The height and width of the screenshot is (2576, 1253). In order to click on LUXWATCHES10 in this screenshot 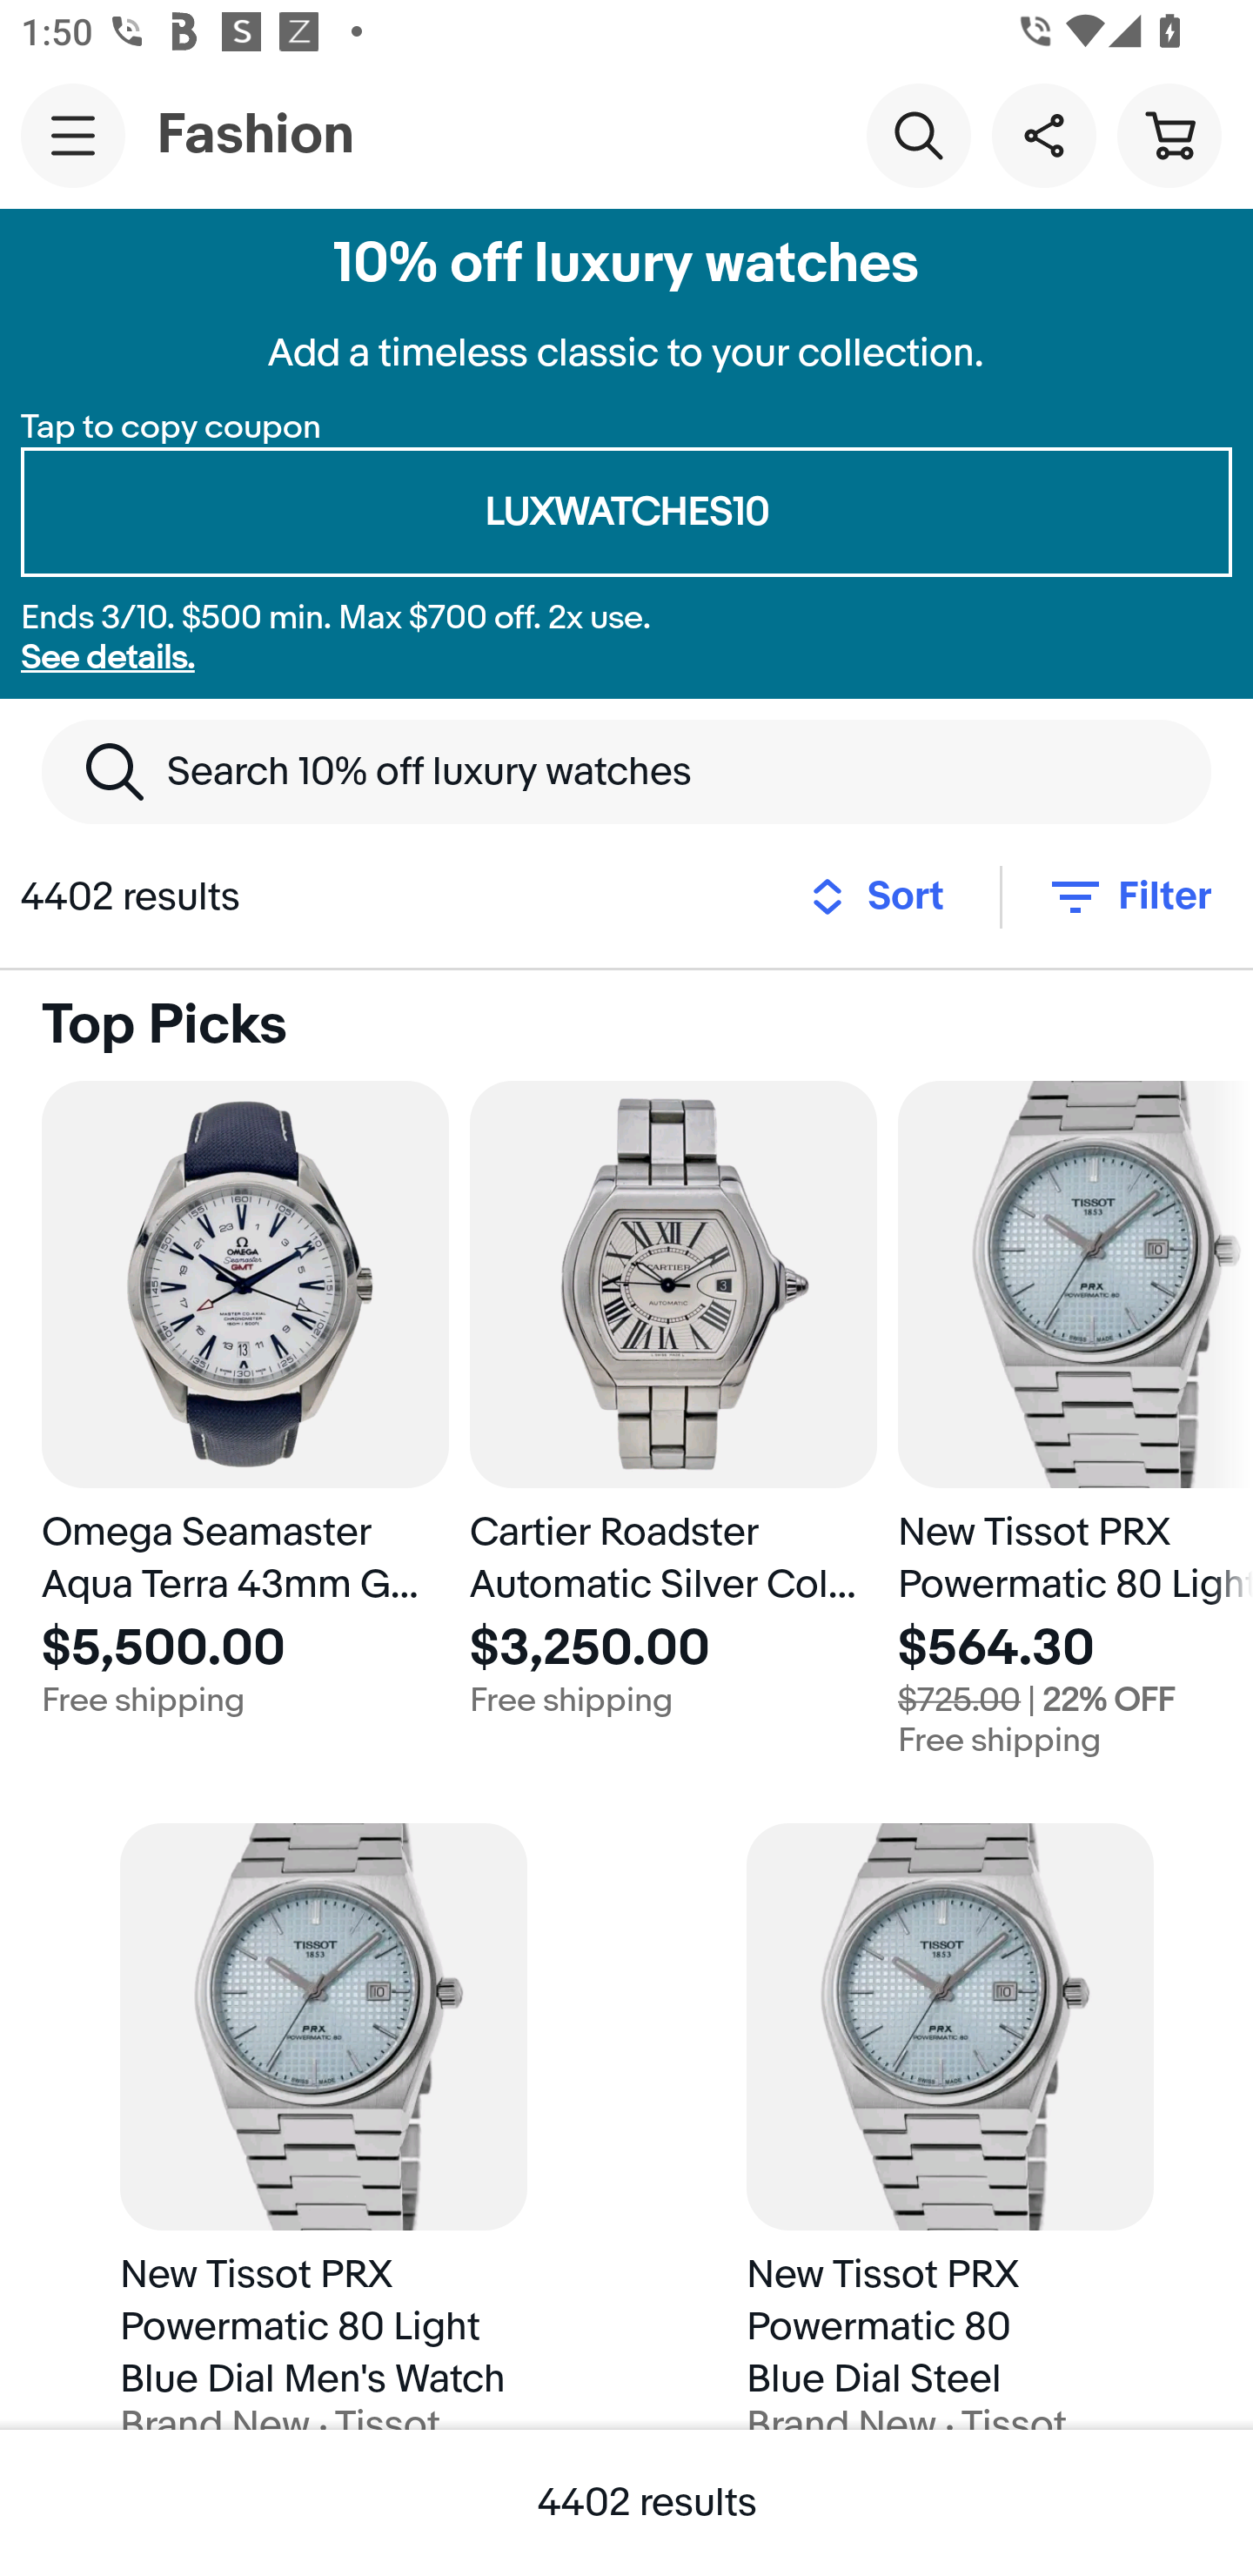, I will do `click(626, 513)`.